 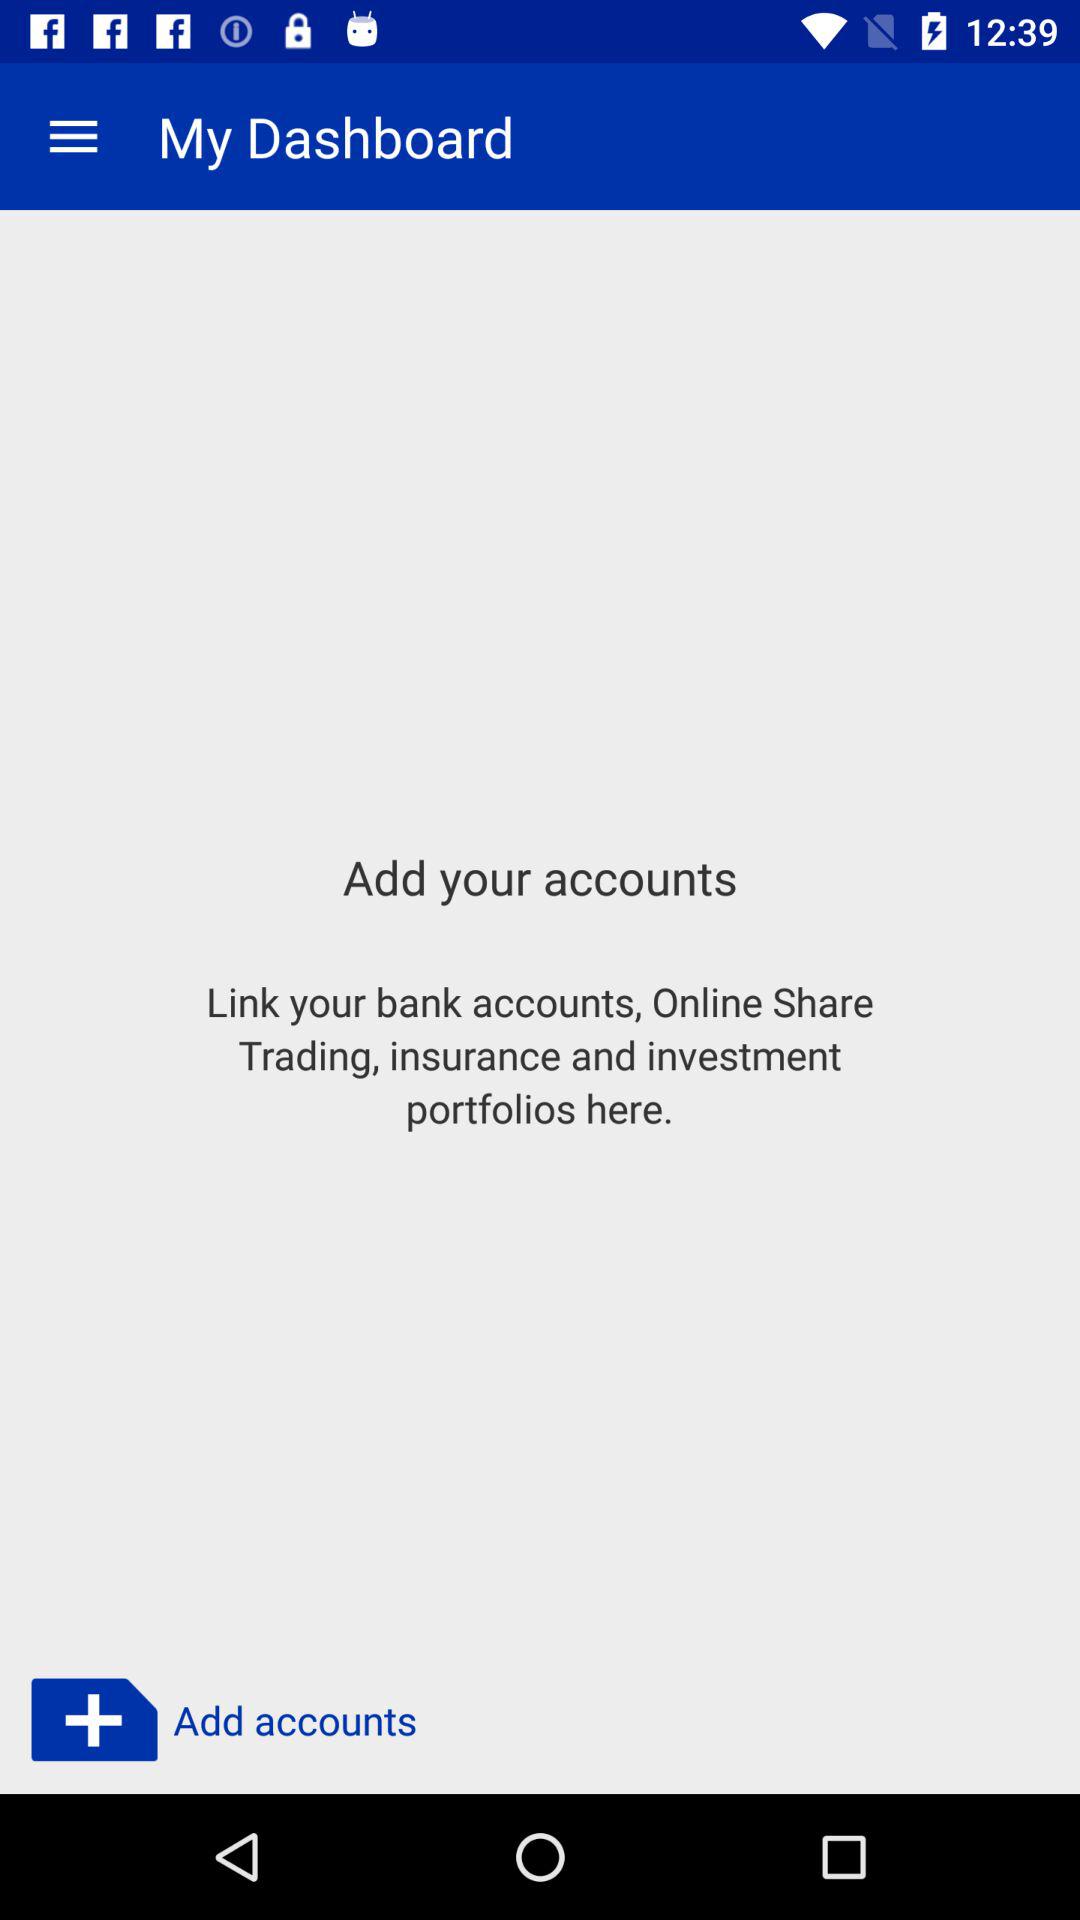 I want to click on click plus button, so click(x=94, y=1720).